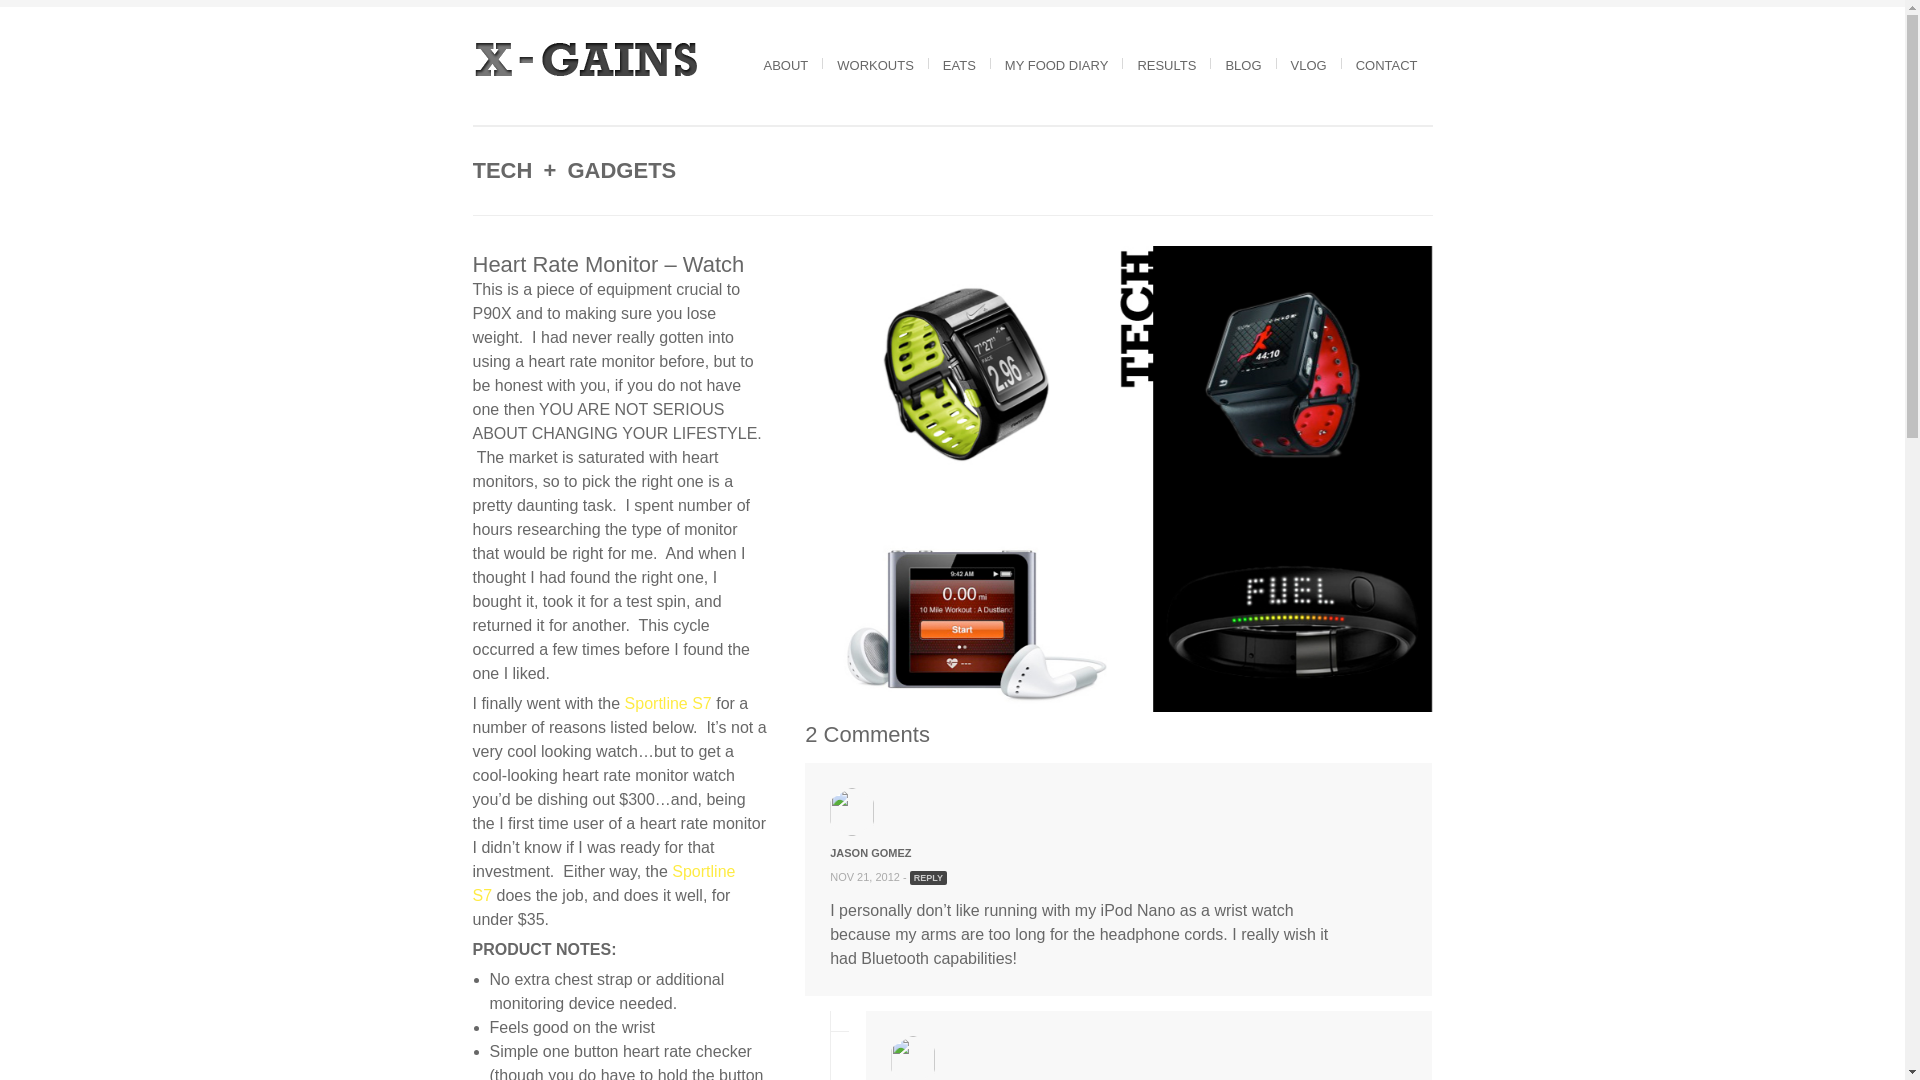  Describe the element at coordinates (668, 703) in the screenshot. I see `Sportline S7` at that location.